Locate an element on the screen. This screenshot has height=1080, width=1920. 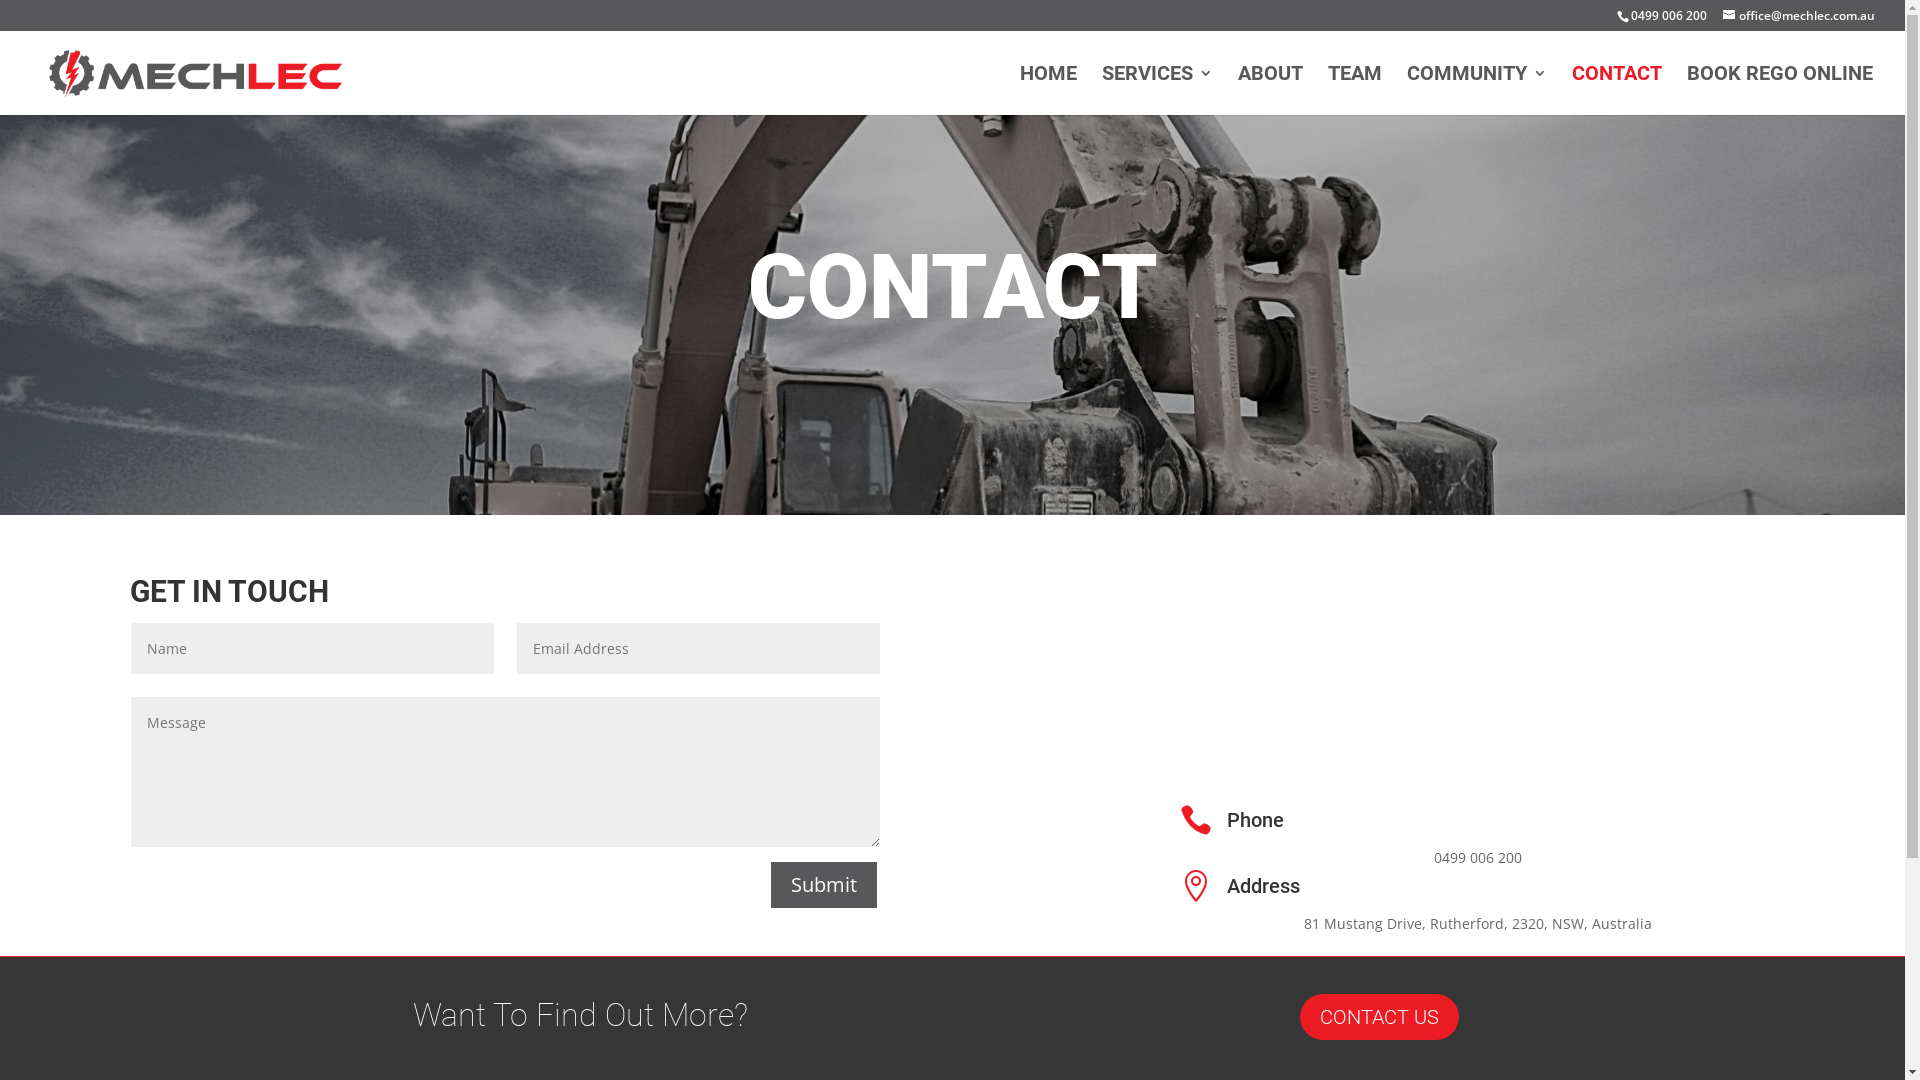
ABOUT is located at coordinates (1270, 90).